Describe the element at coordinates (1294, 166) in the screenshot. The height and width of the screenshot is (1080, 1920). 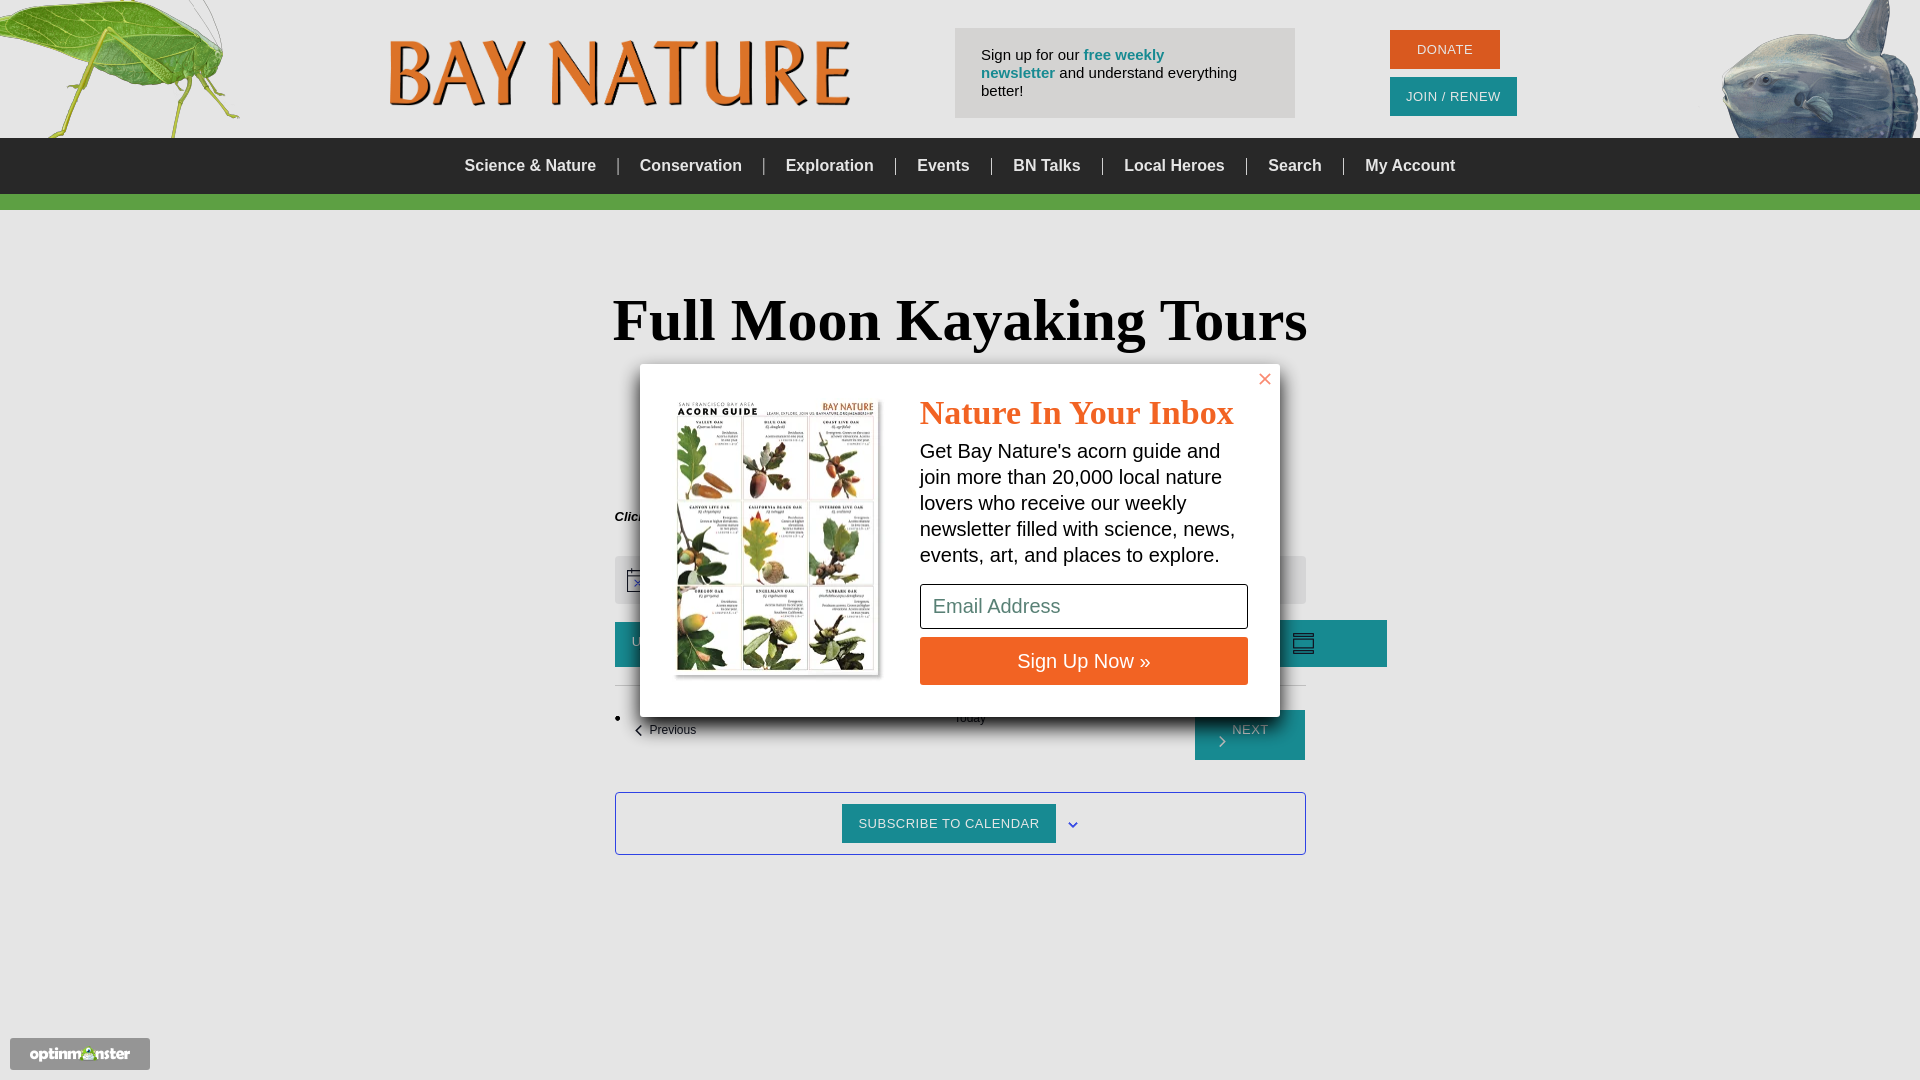
I see `SUMMARY` at that location.